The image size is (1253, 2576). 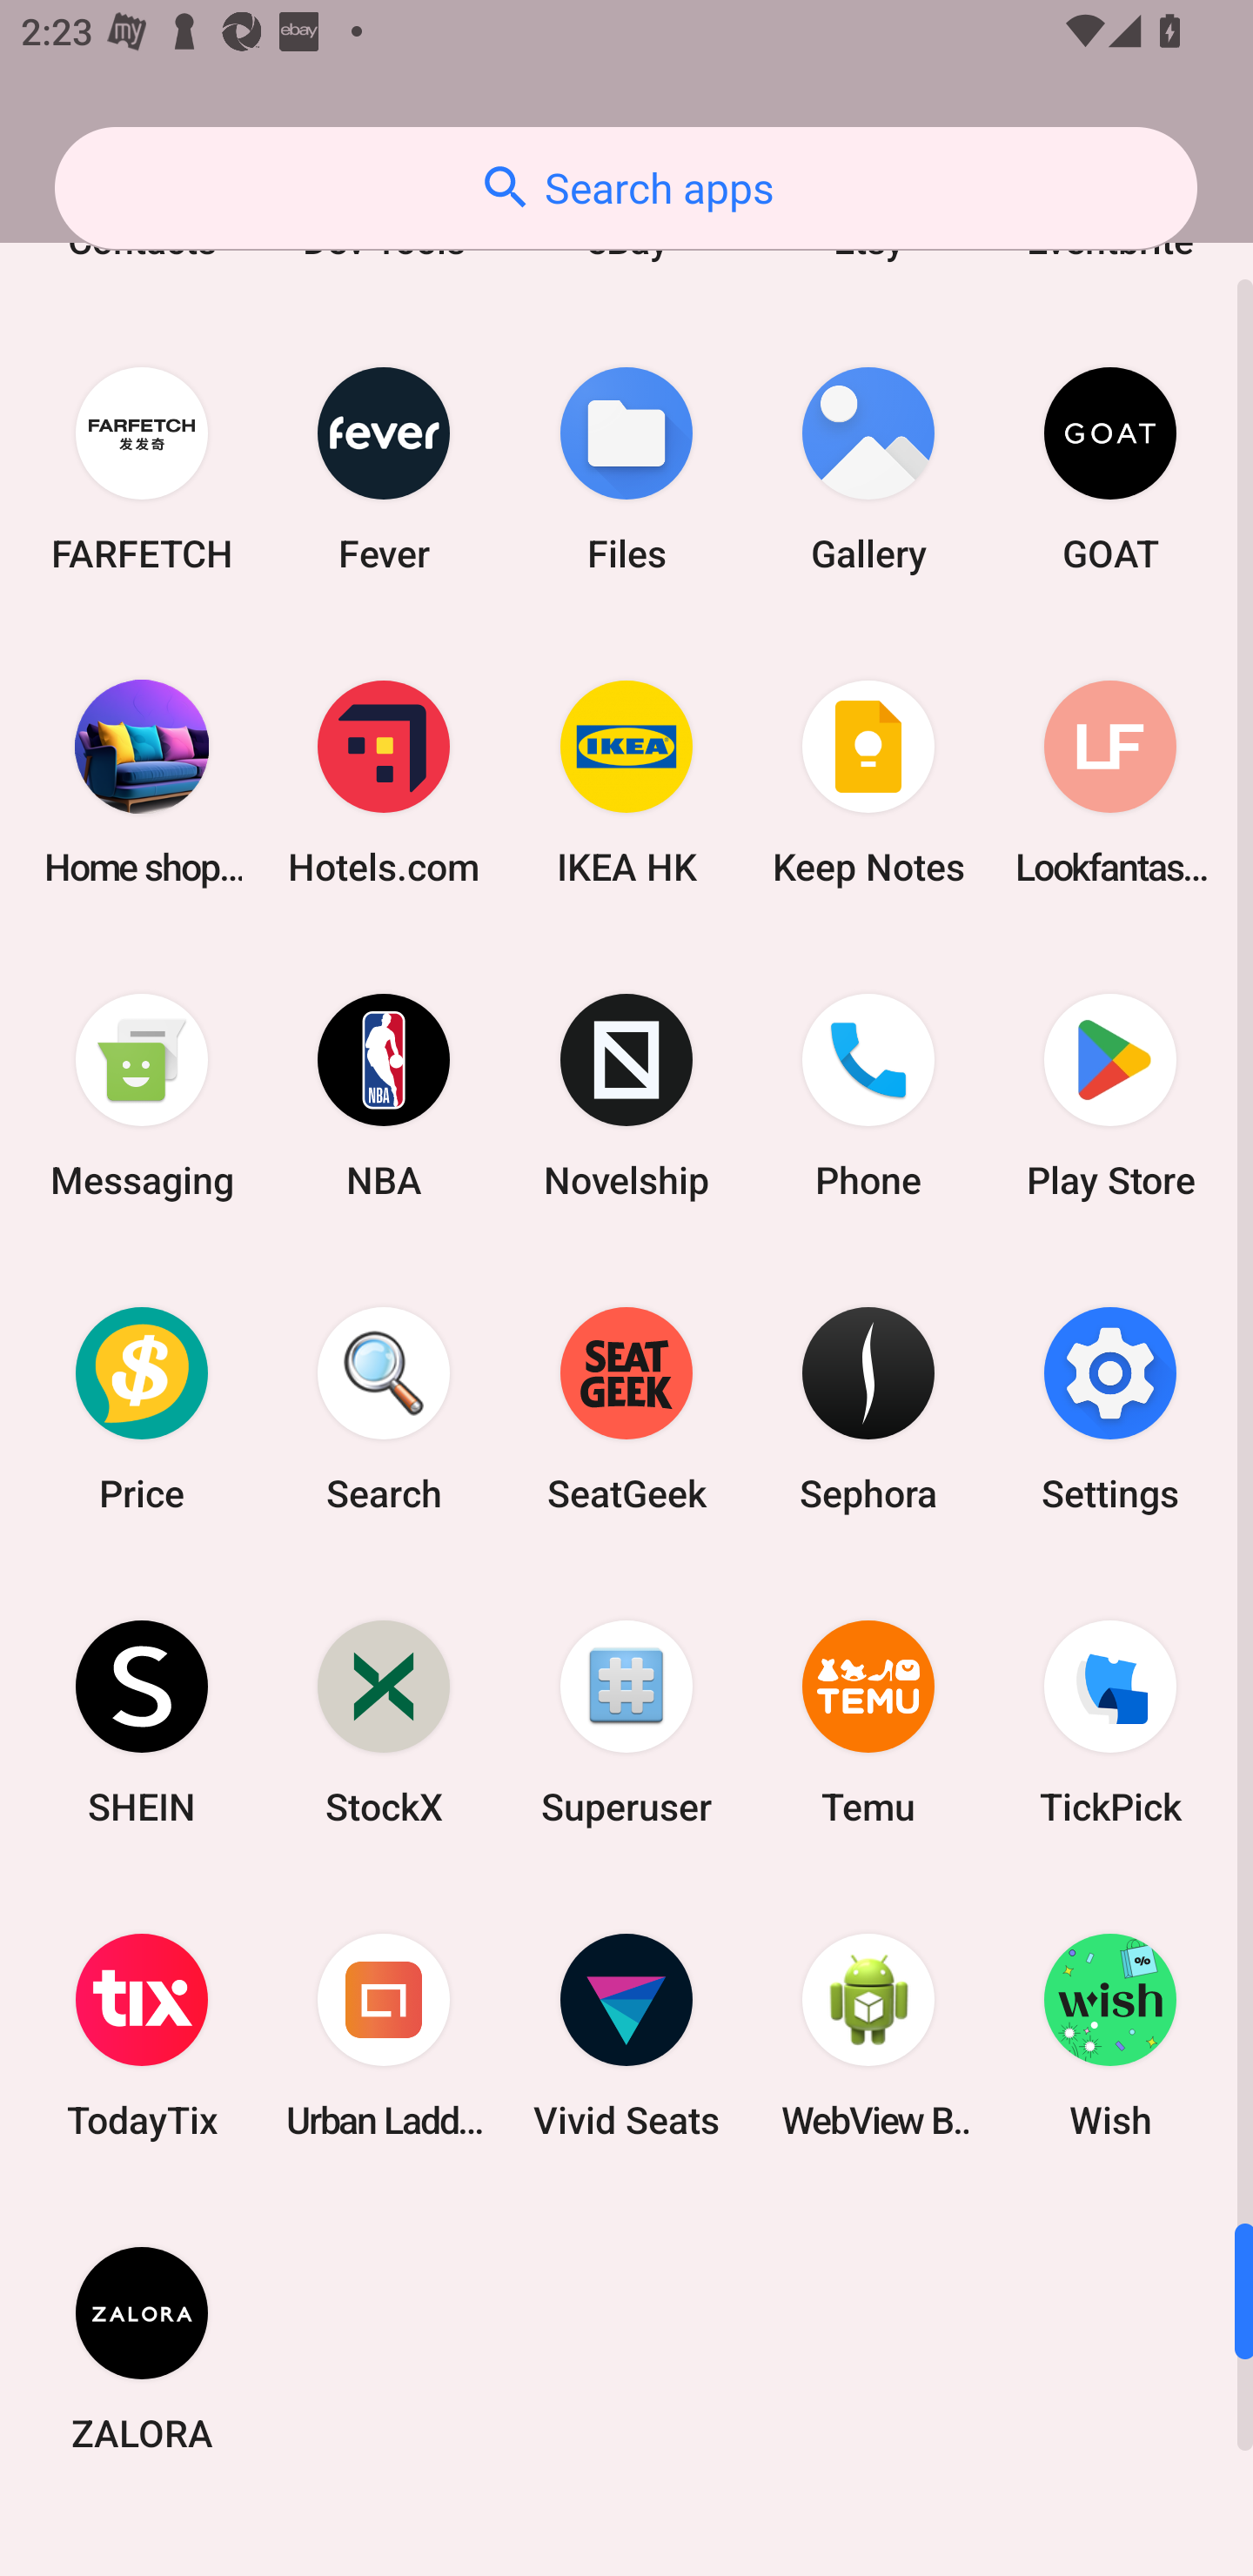 I want to click on Fever, so click(x=384, y=468).